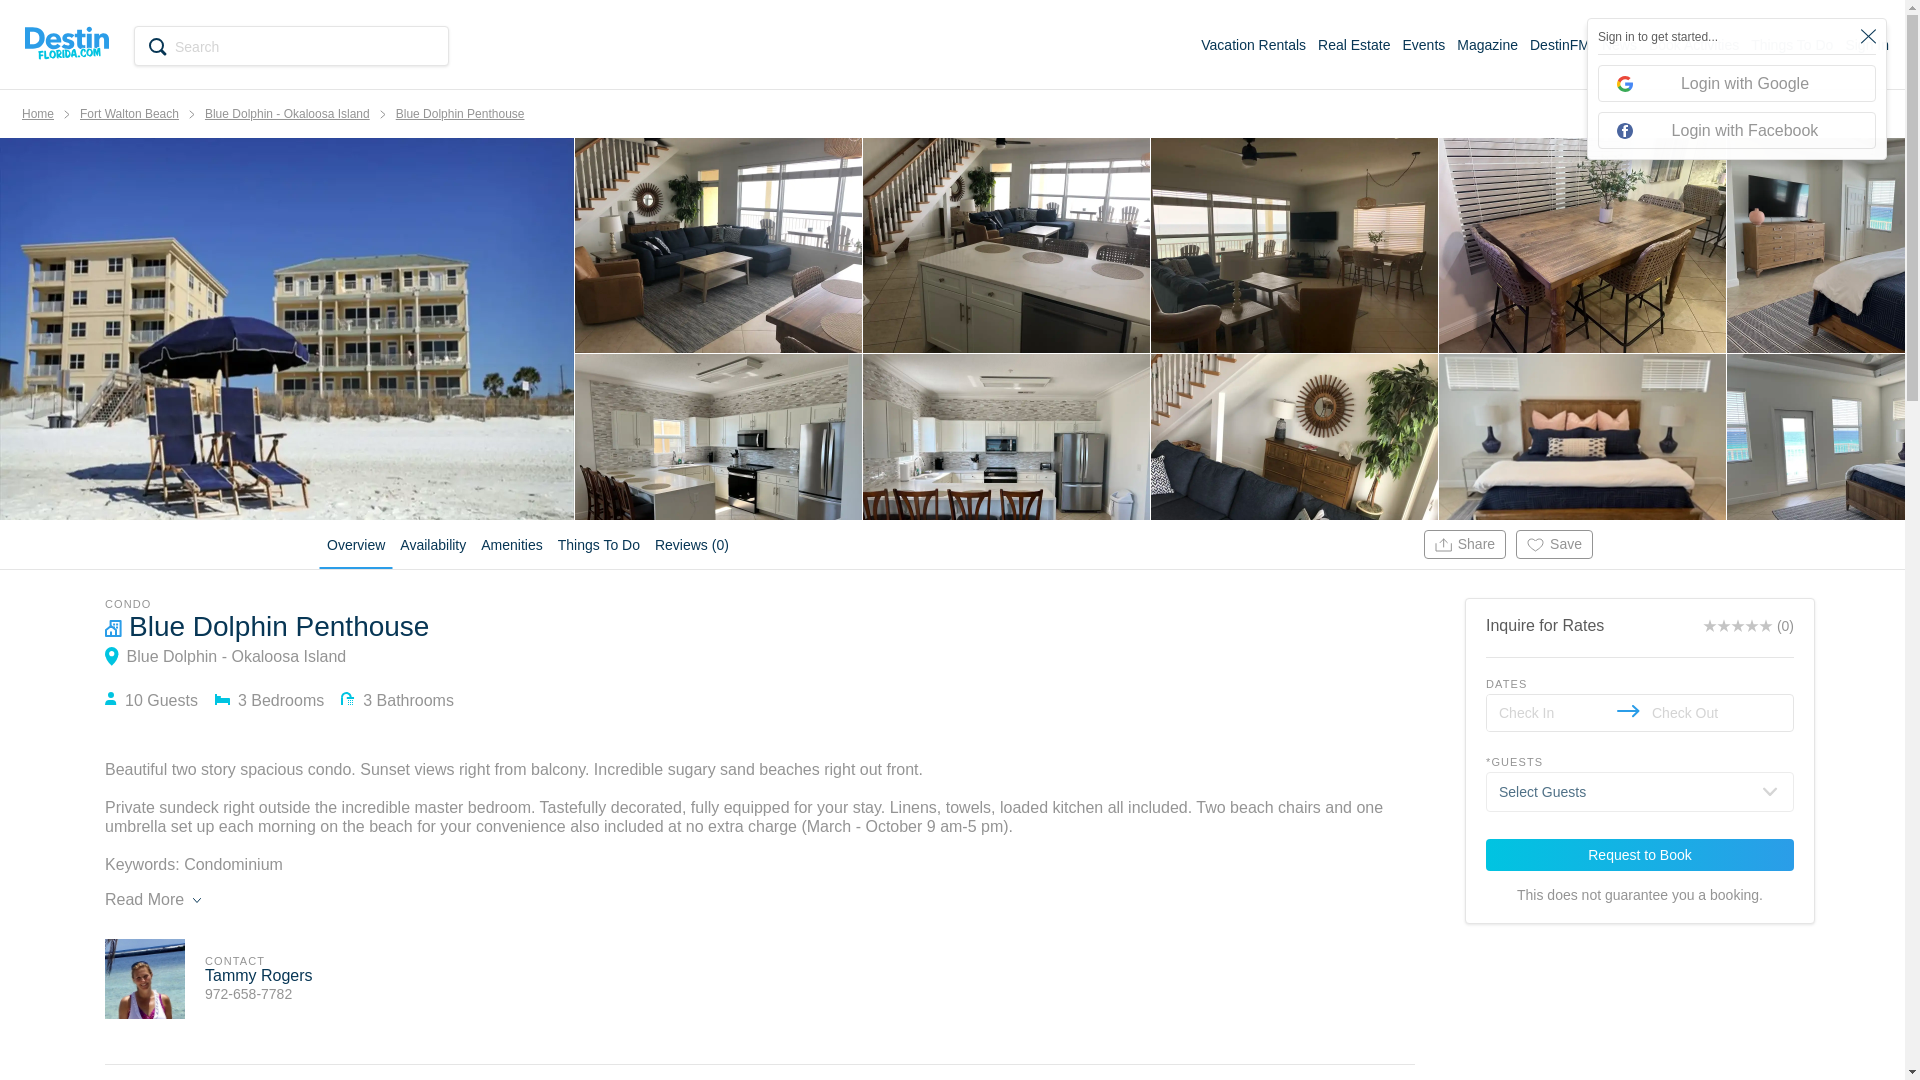  I want to click on News, so click(1619, 43).